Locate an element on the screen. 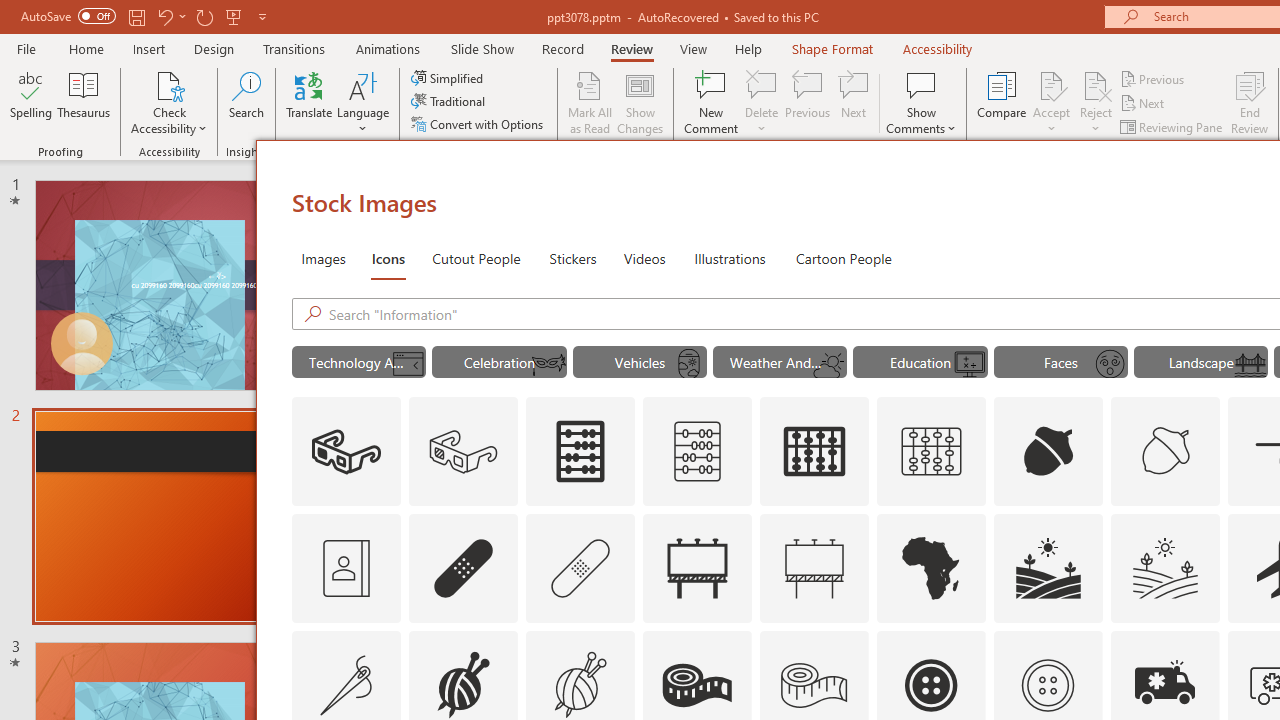 The width and height of the screenshot is (1280, 720). Thumbnail is located at coordinates (1204, 645).